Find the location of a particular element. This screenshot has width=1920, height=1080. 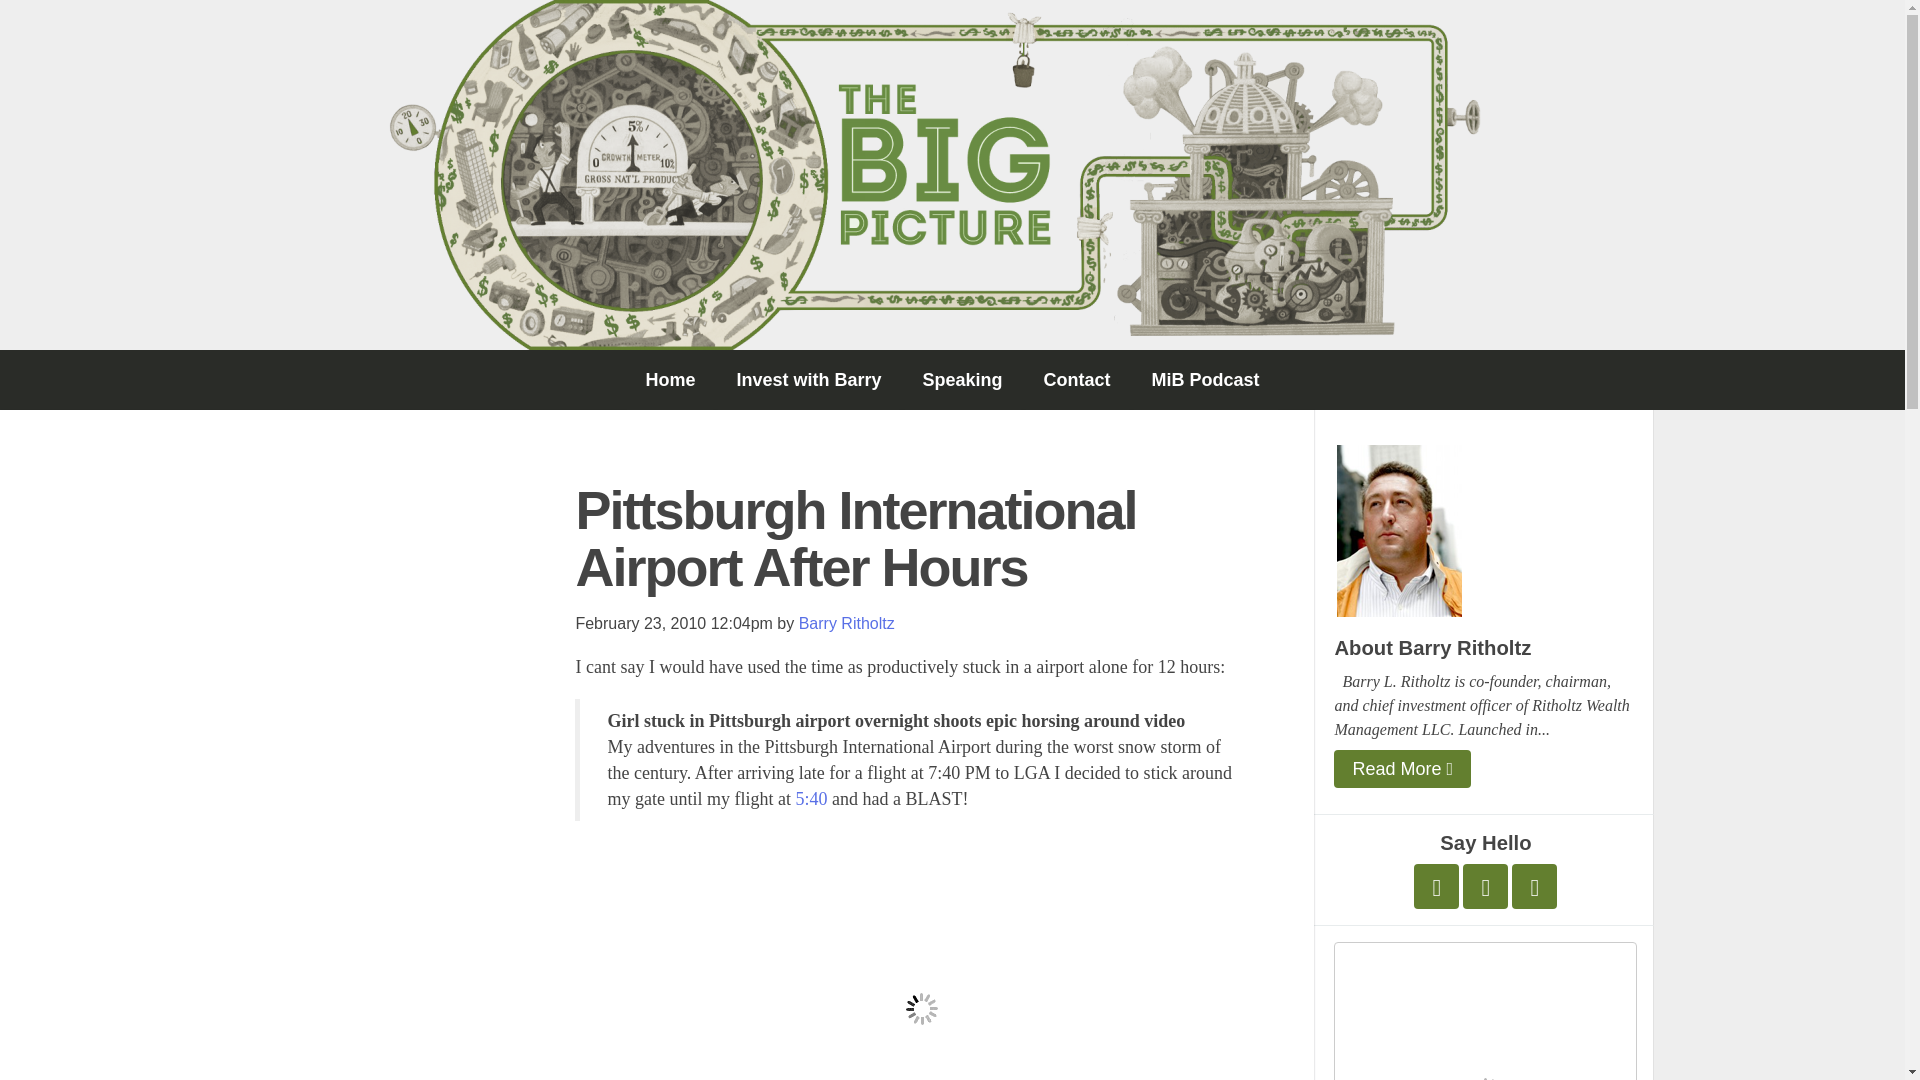

Barry Ritholtz is located at coordinates (846, 622).